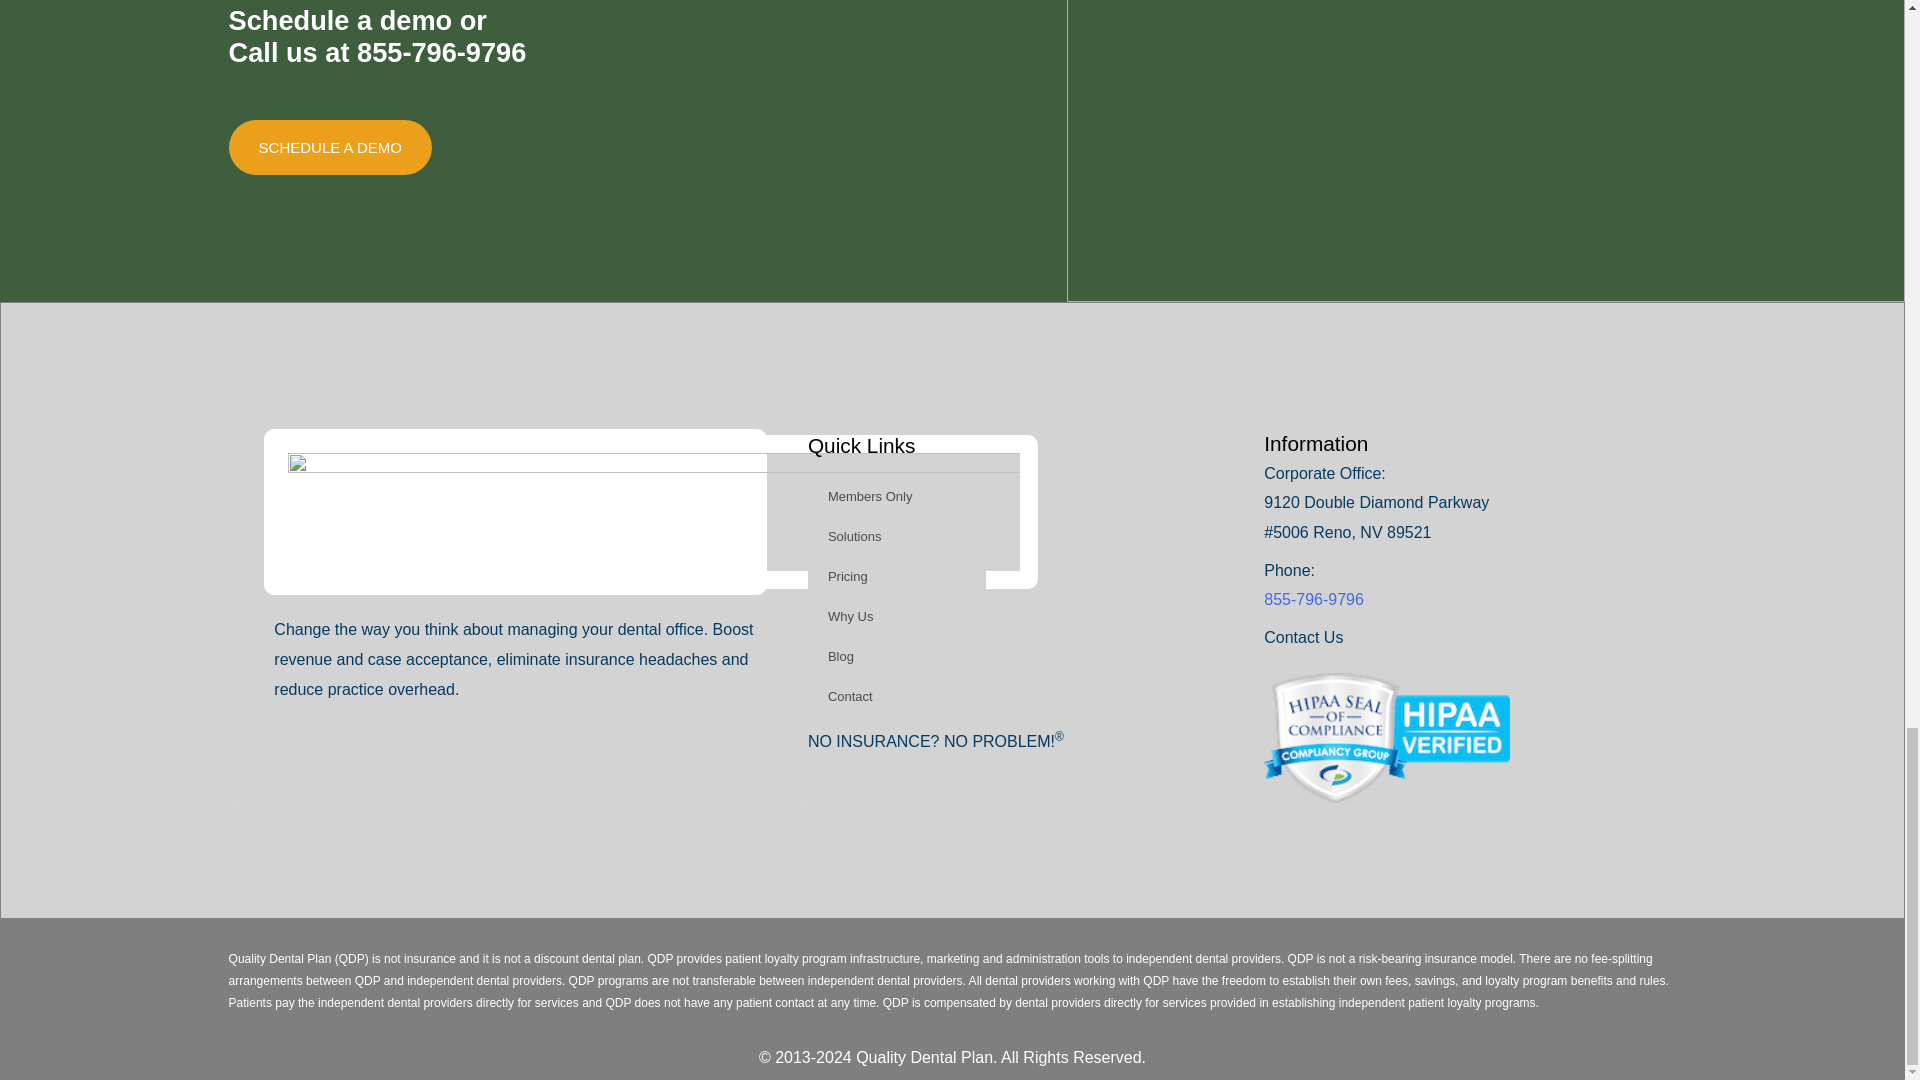  What do you see at coordinates (897, 577) in the screenshot?
I see `Pricing` at bounding box center [897, 577].